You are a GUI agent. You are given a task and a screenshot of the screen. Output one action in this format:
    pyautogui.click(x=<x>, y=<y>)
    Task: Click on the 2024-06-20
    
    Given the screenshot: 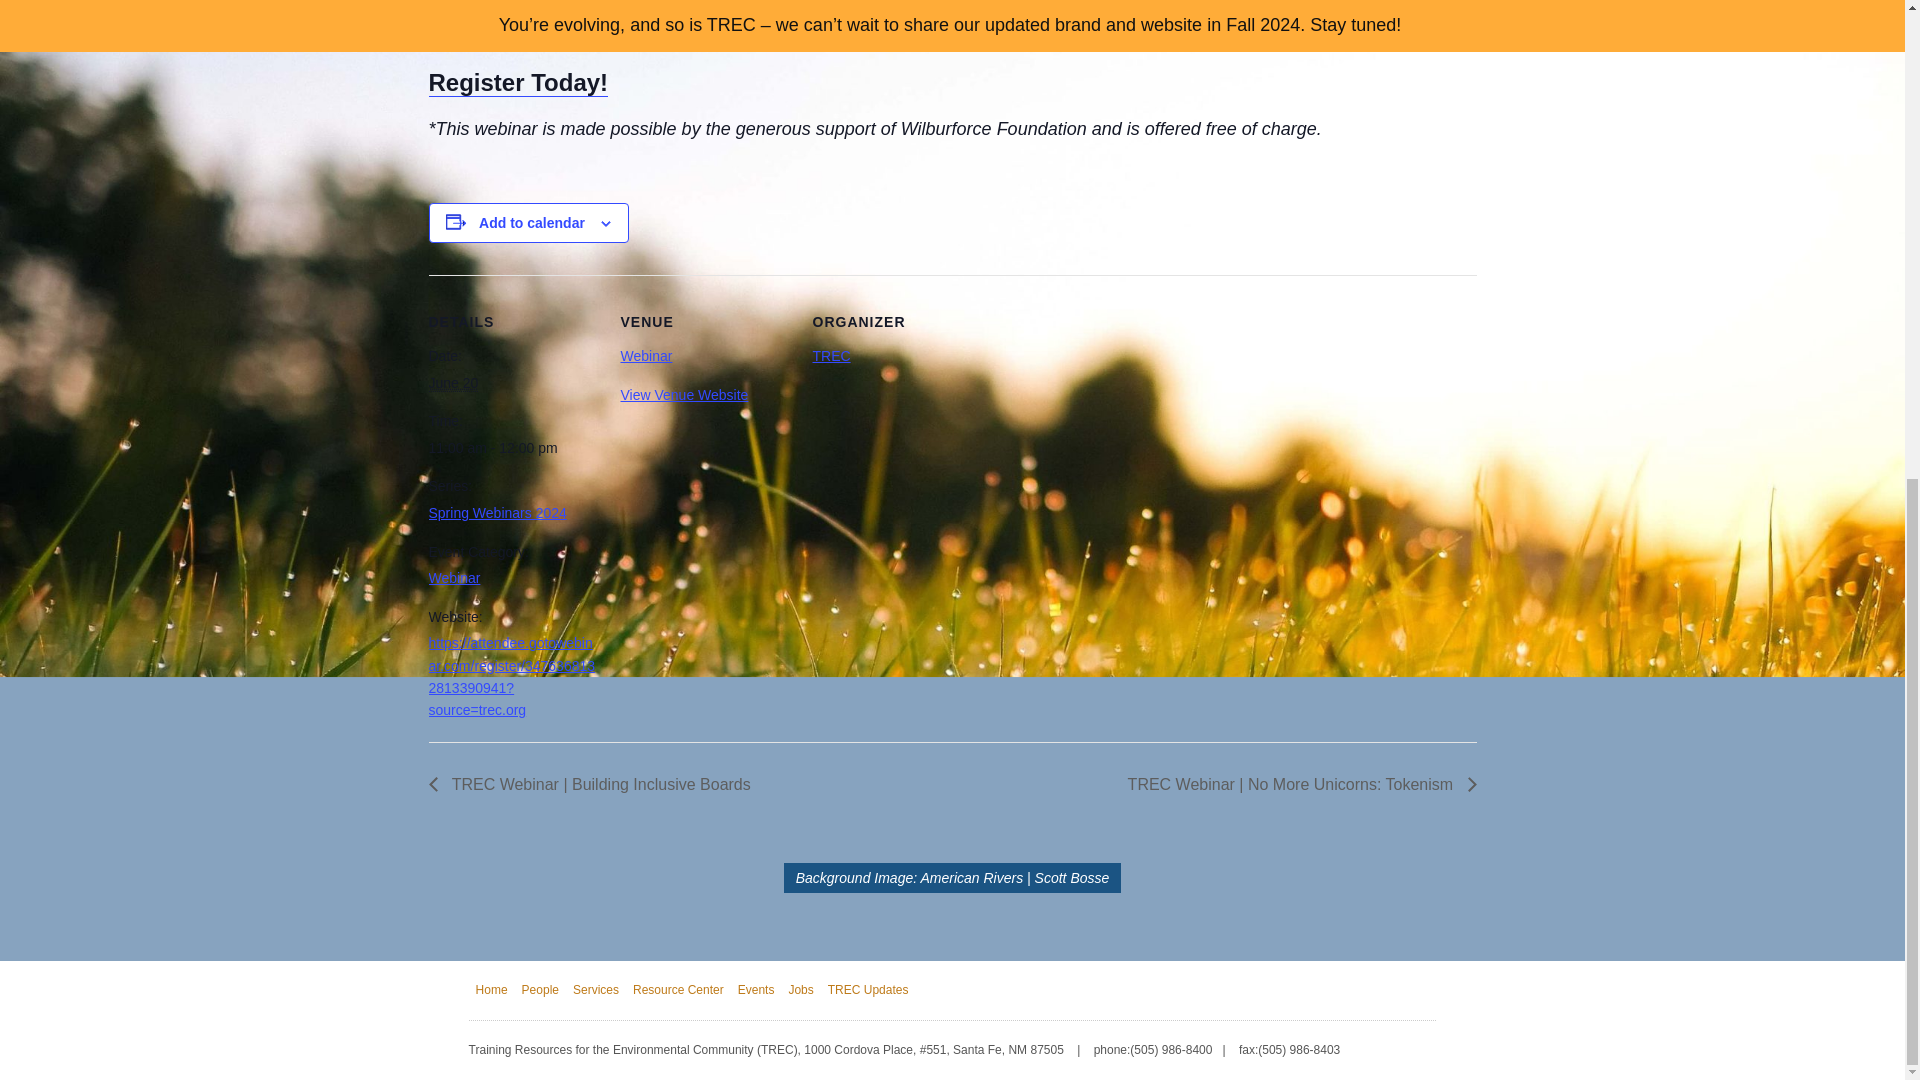 What is the action you would take?
    pyautogui.click(x=512, y=448)
    